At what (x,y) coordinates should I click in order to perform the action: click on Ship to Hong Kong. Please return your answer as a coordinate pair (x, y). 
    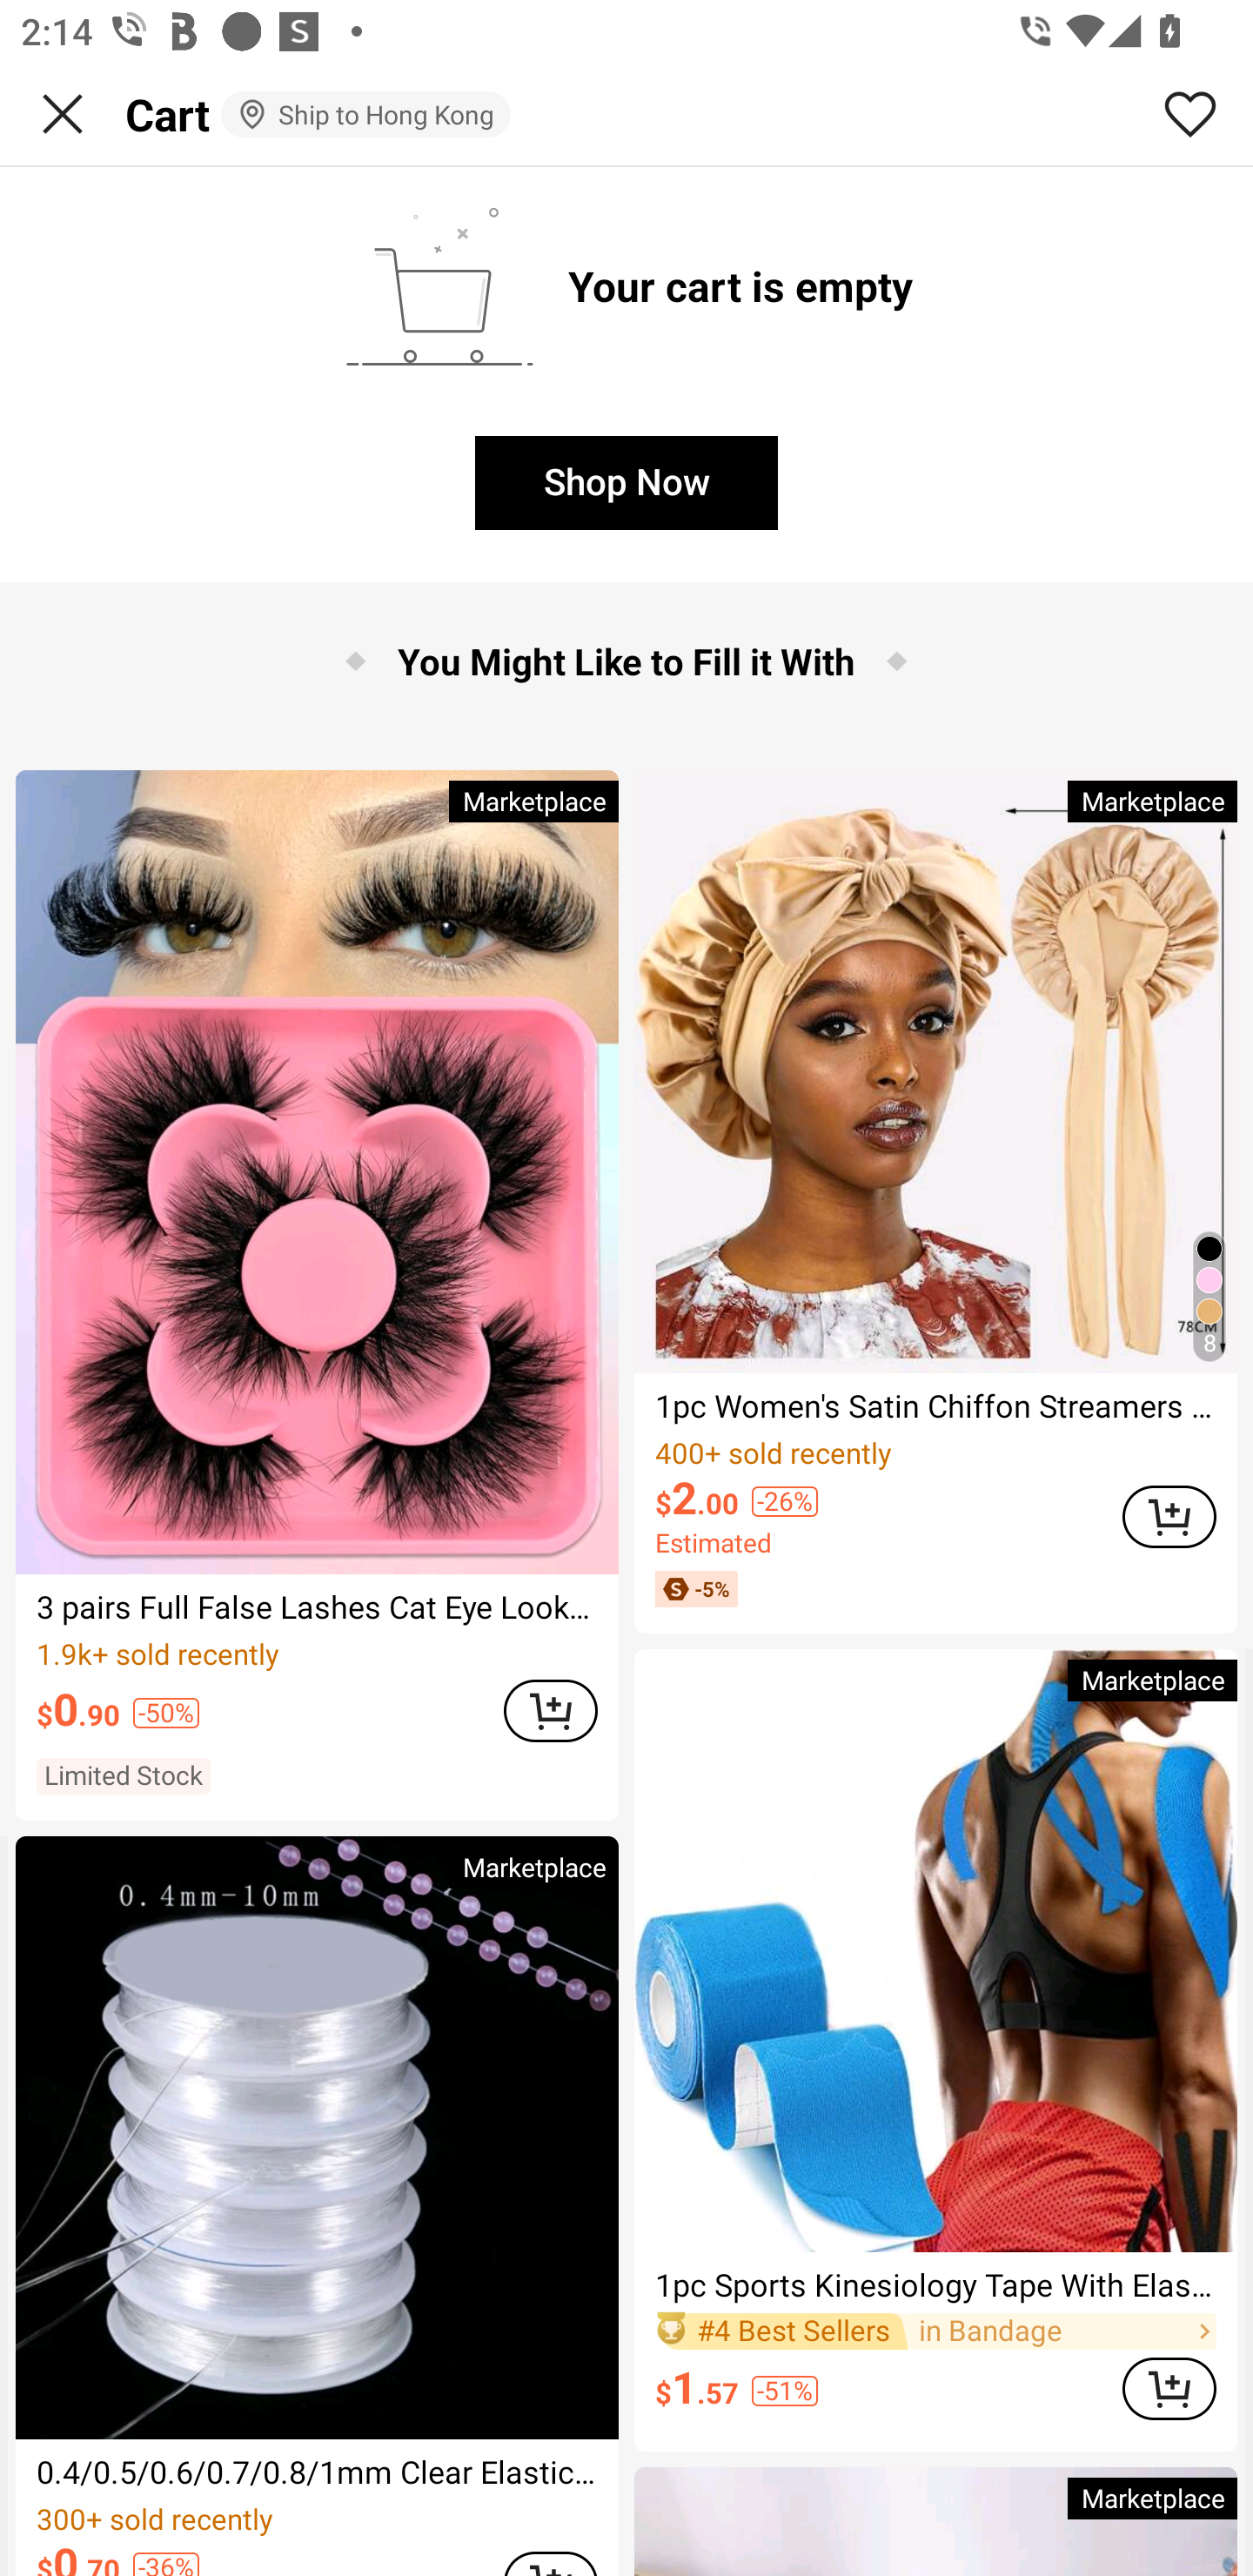
    Looking at the image, I should click on (365, 113).